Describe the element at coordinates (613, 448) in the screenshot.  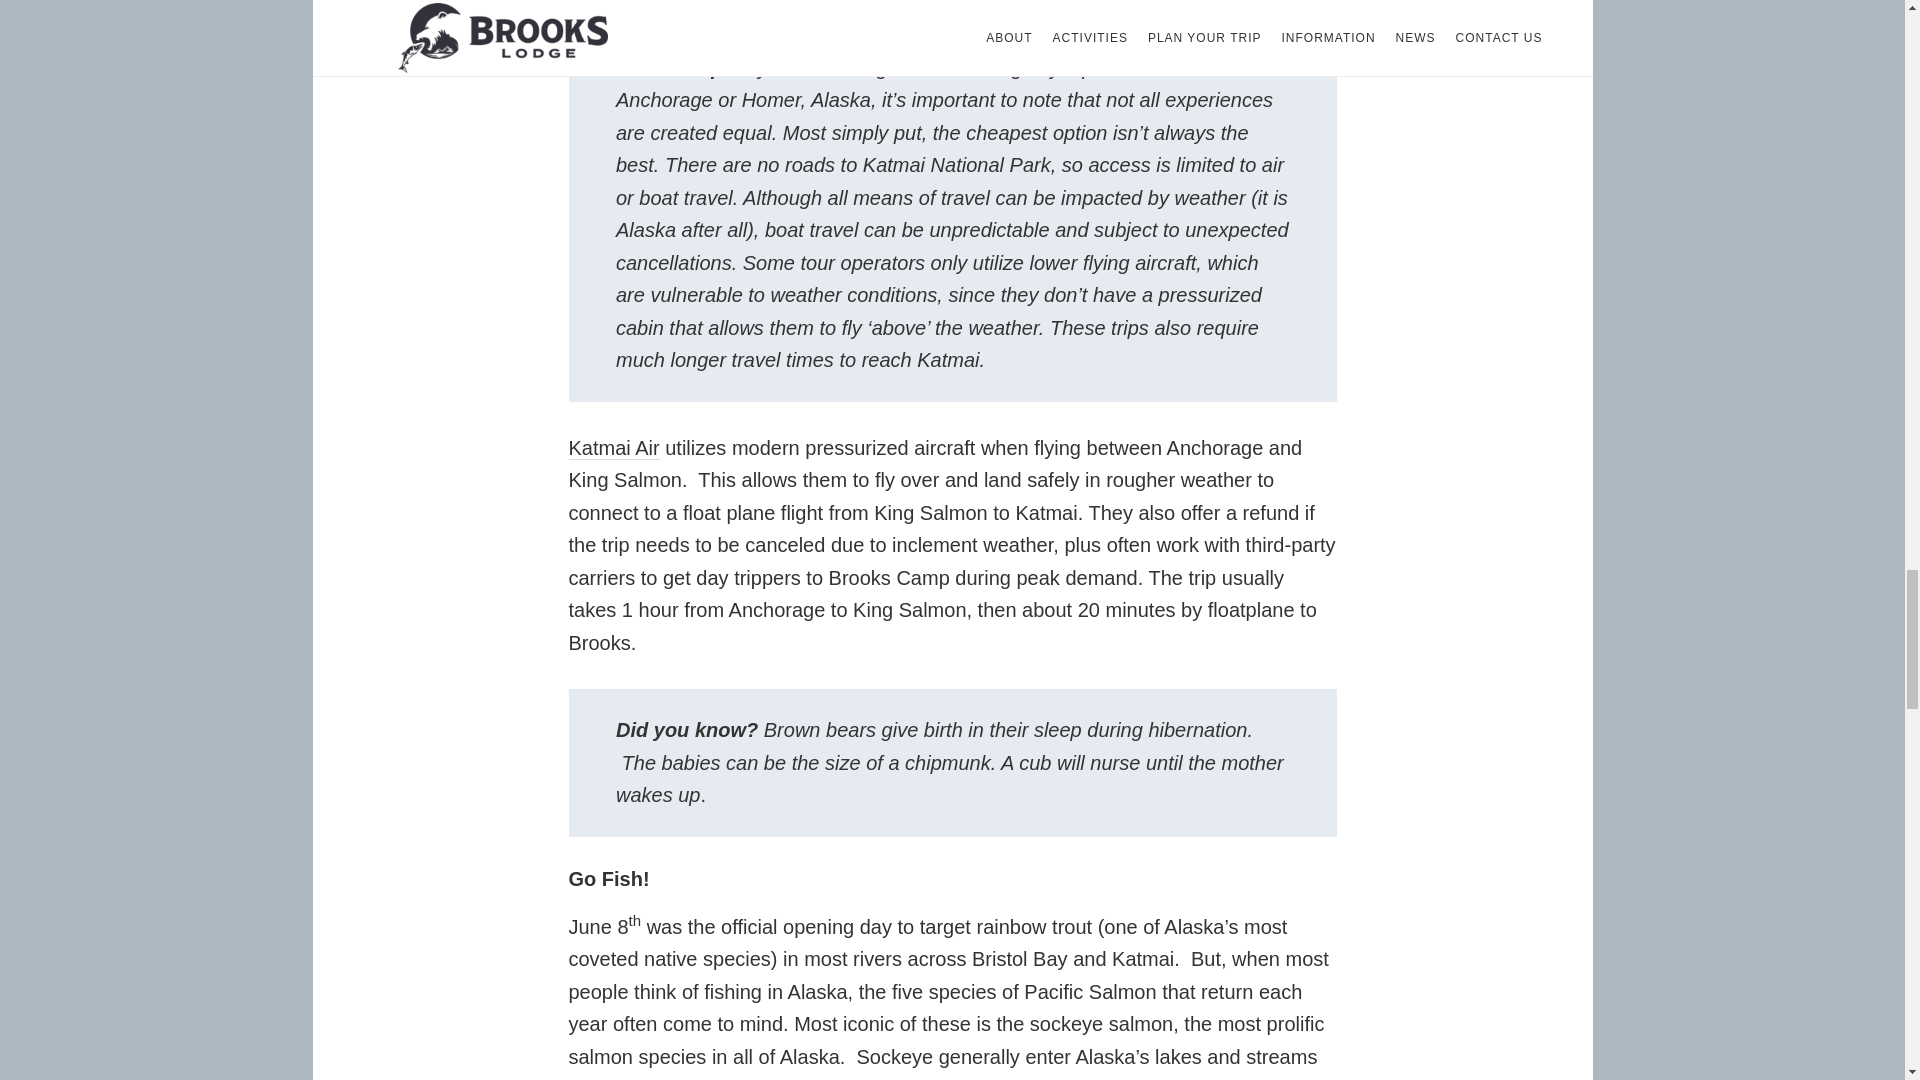
I see `Katmai Air` at that location.